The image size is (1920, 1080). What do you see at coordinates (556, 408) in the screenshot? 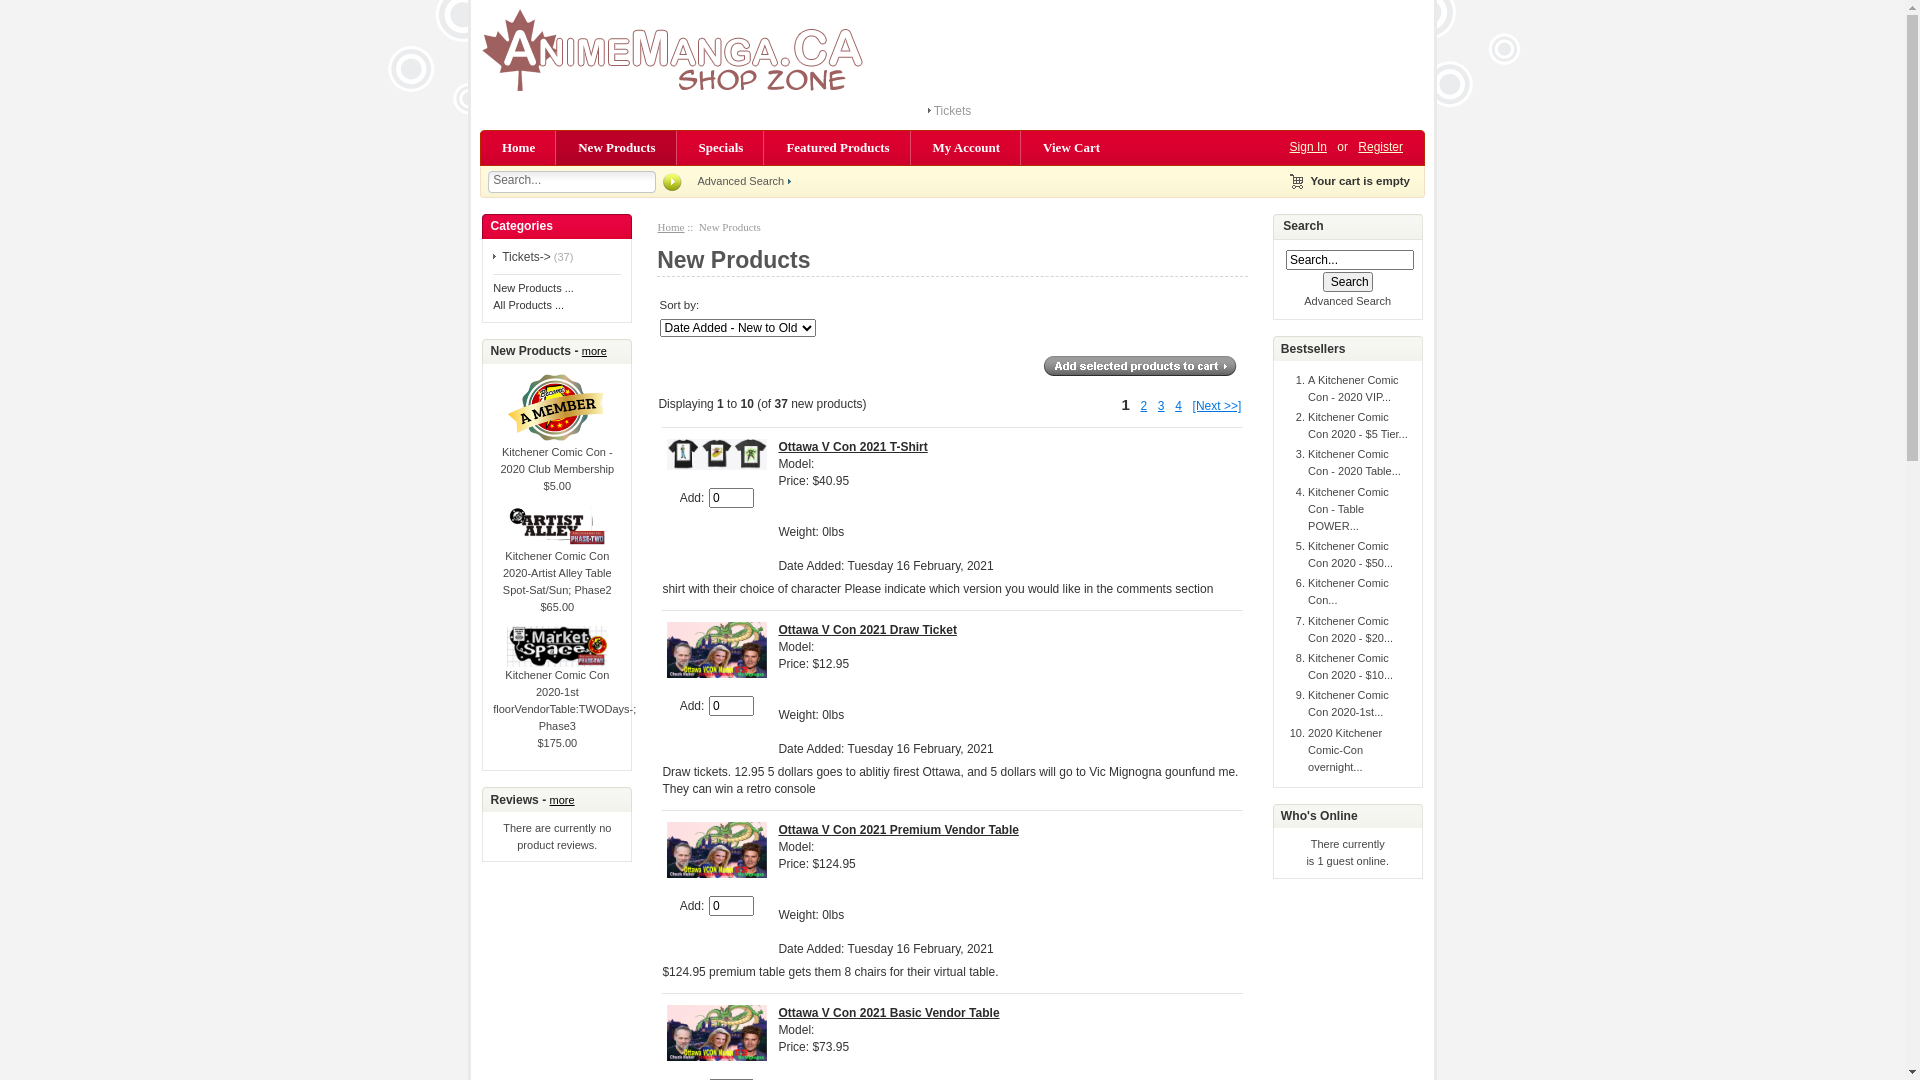
I see ` Kitchener Comic Con - 2020 Club Membership ` at bounding box center [556, 408].